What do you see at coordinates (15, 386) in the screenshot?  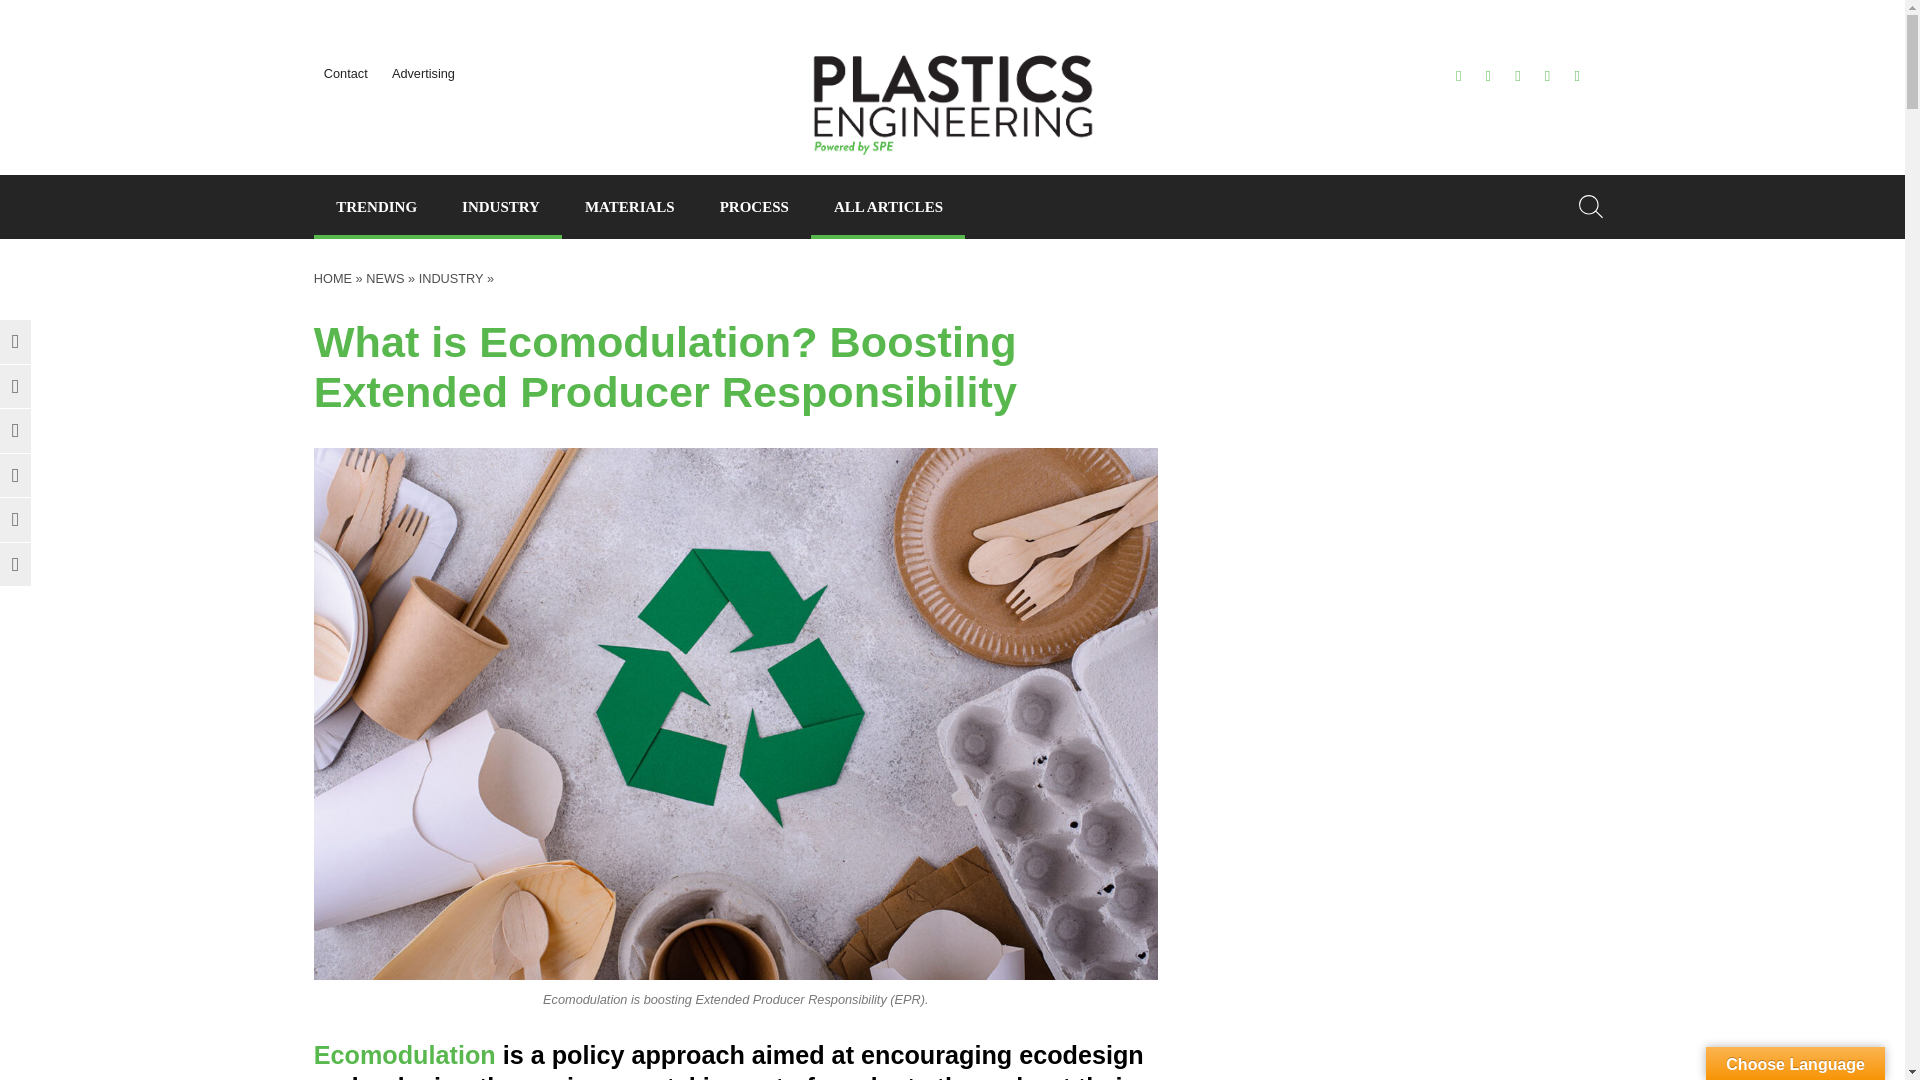 I see `Facebook` at bounding box center [15, 386].